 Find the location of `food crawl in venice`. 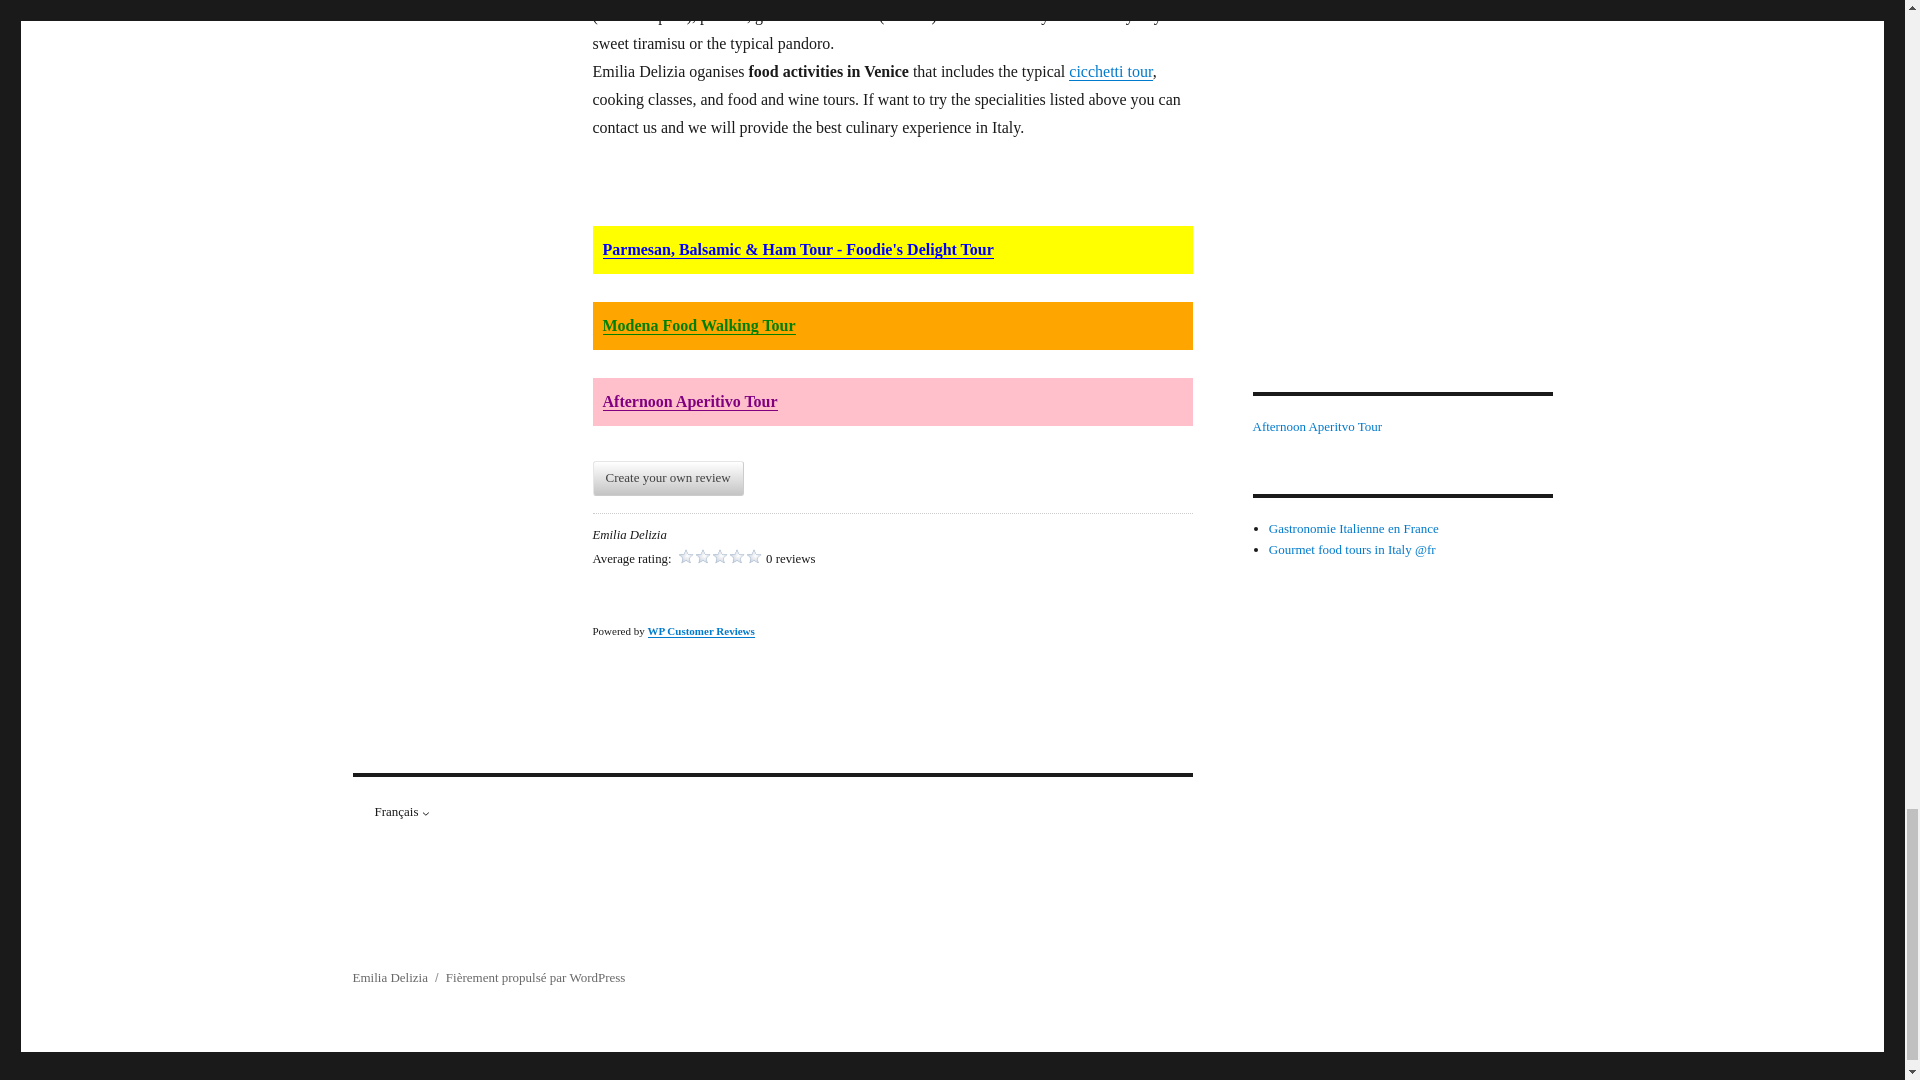

food crawl in venice is located at coordinates (1110, 70).